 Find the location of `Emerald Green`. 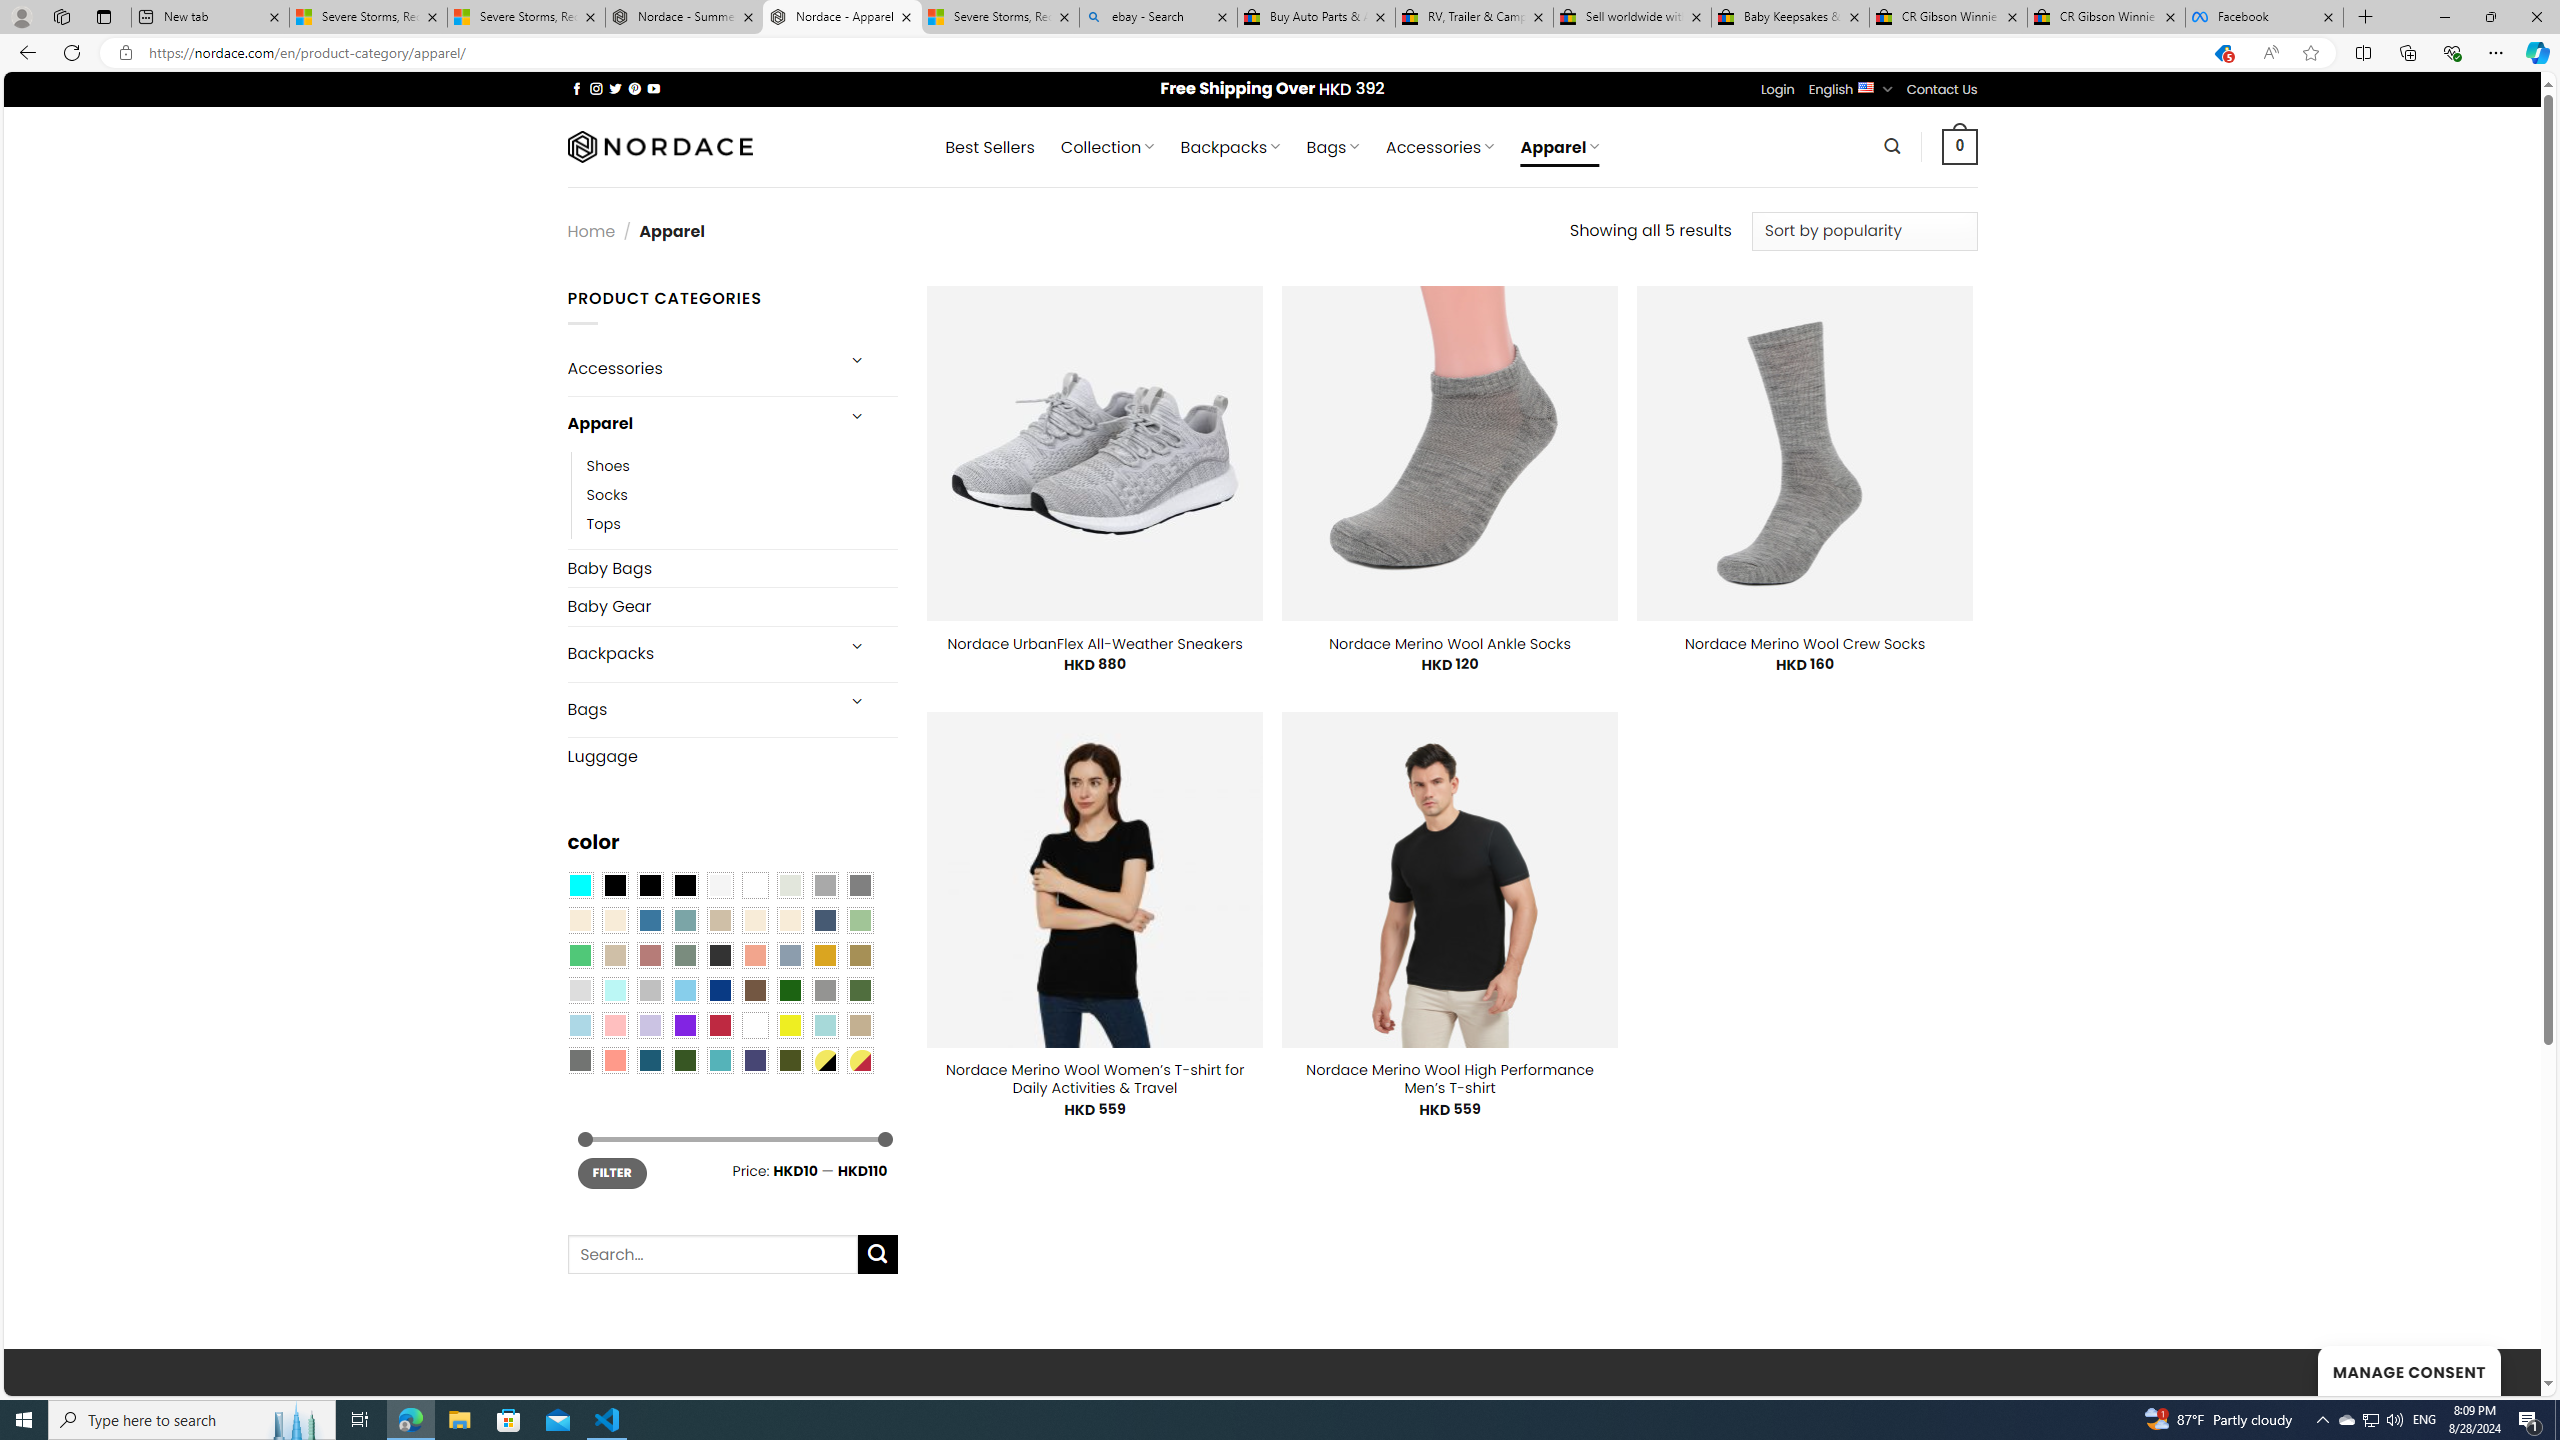

Emerald Green is located at coordinates (579, 954).